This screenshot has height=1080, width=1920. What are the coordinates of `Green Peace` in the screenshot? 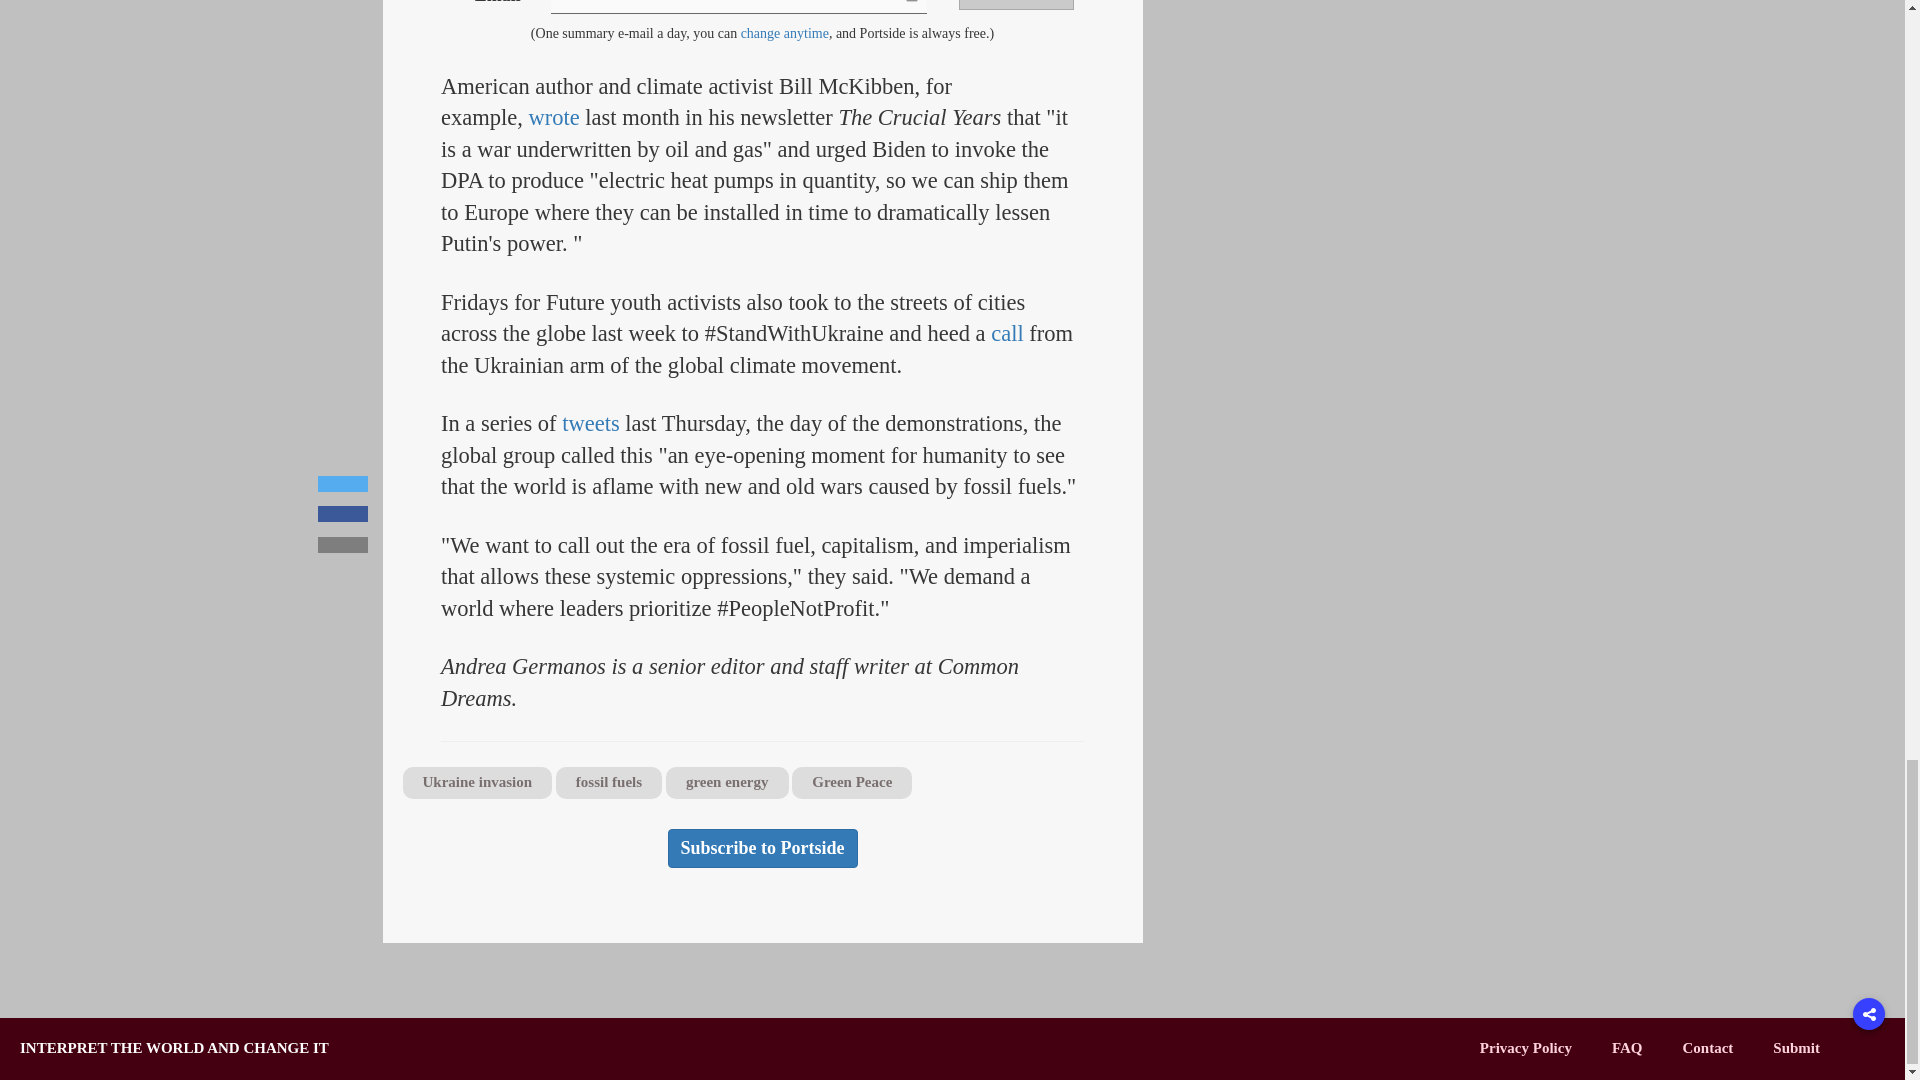 It's located at (852, 782).